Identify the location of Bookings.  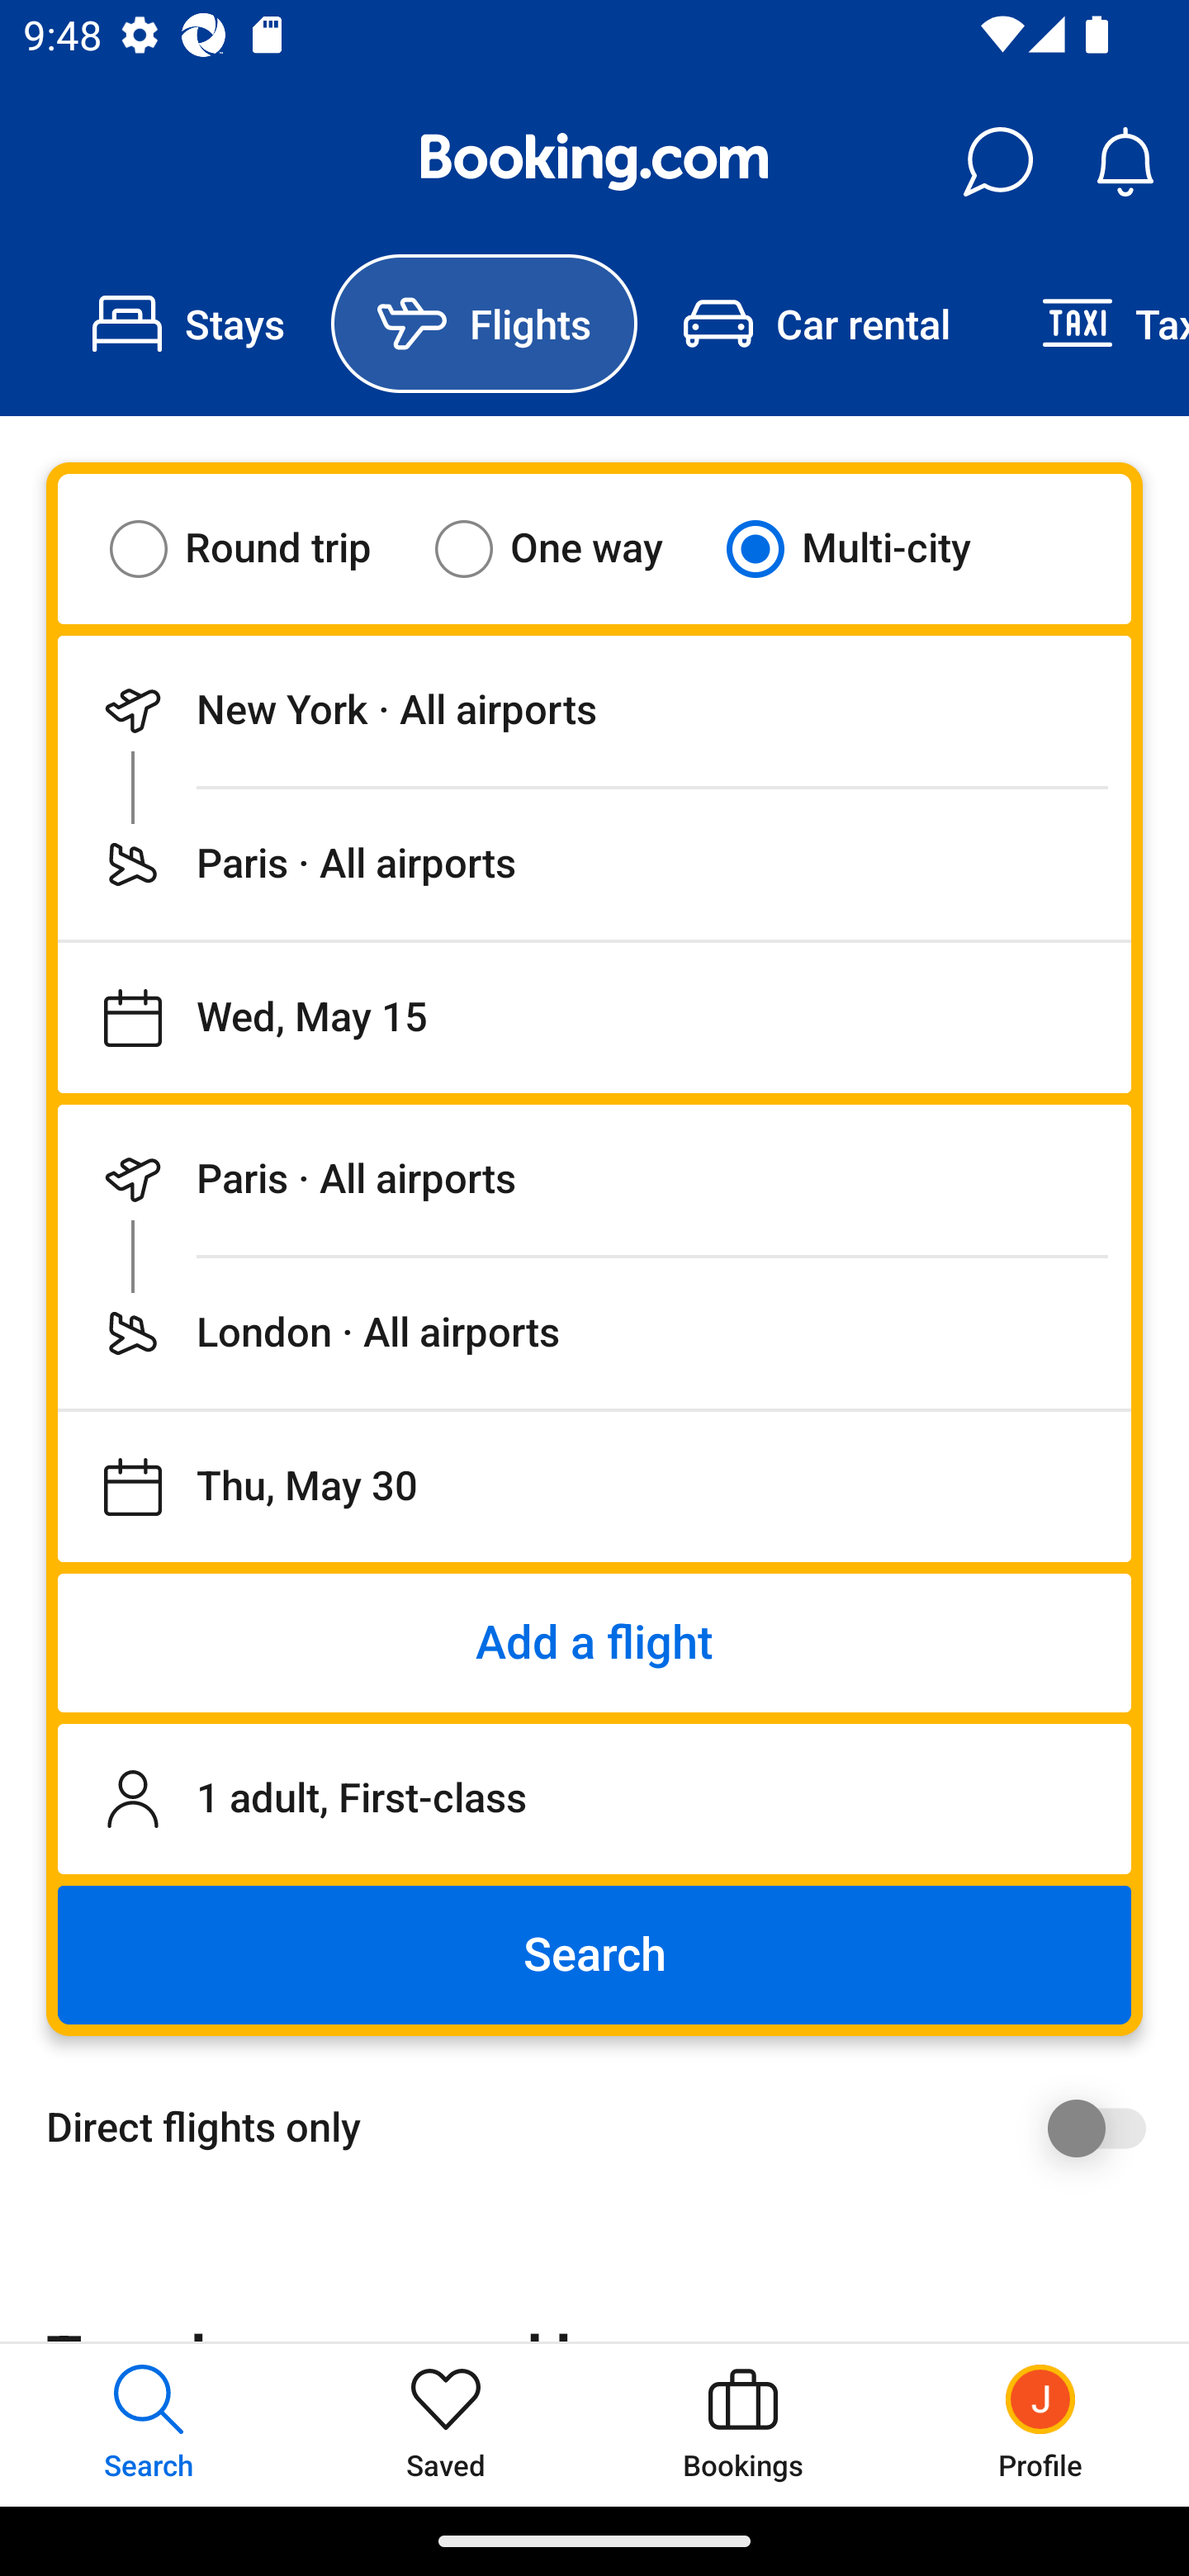
(743, 2424).